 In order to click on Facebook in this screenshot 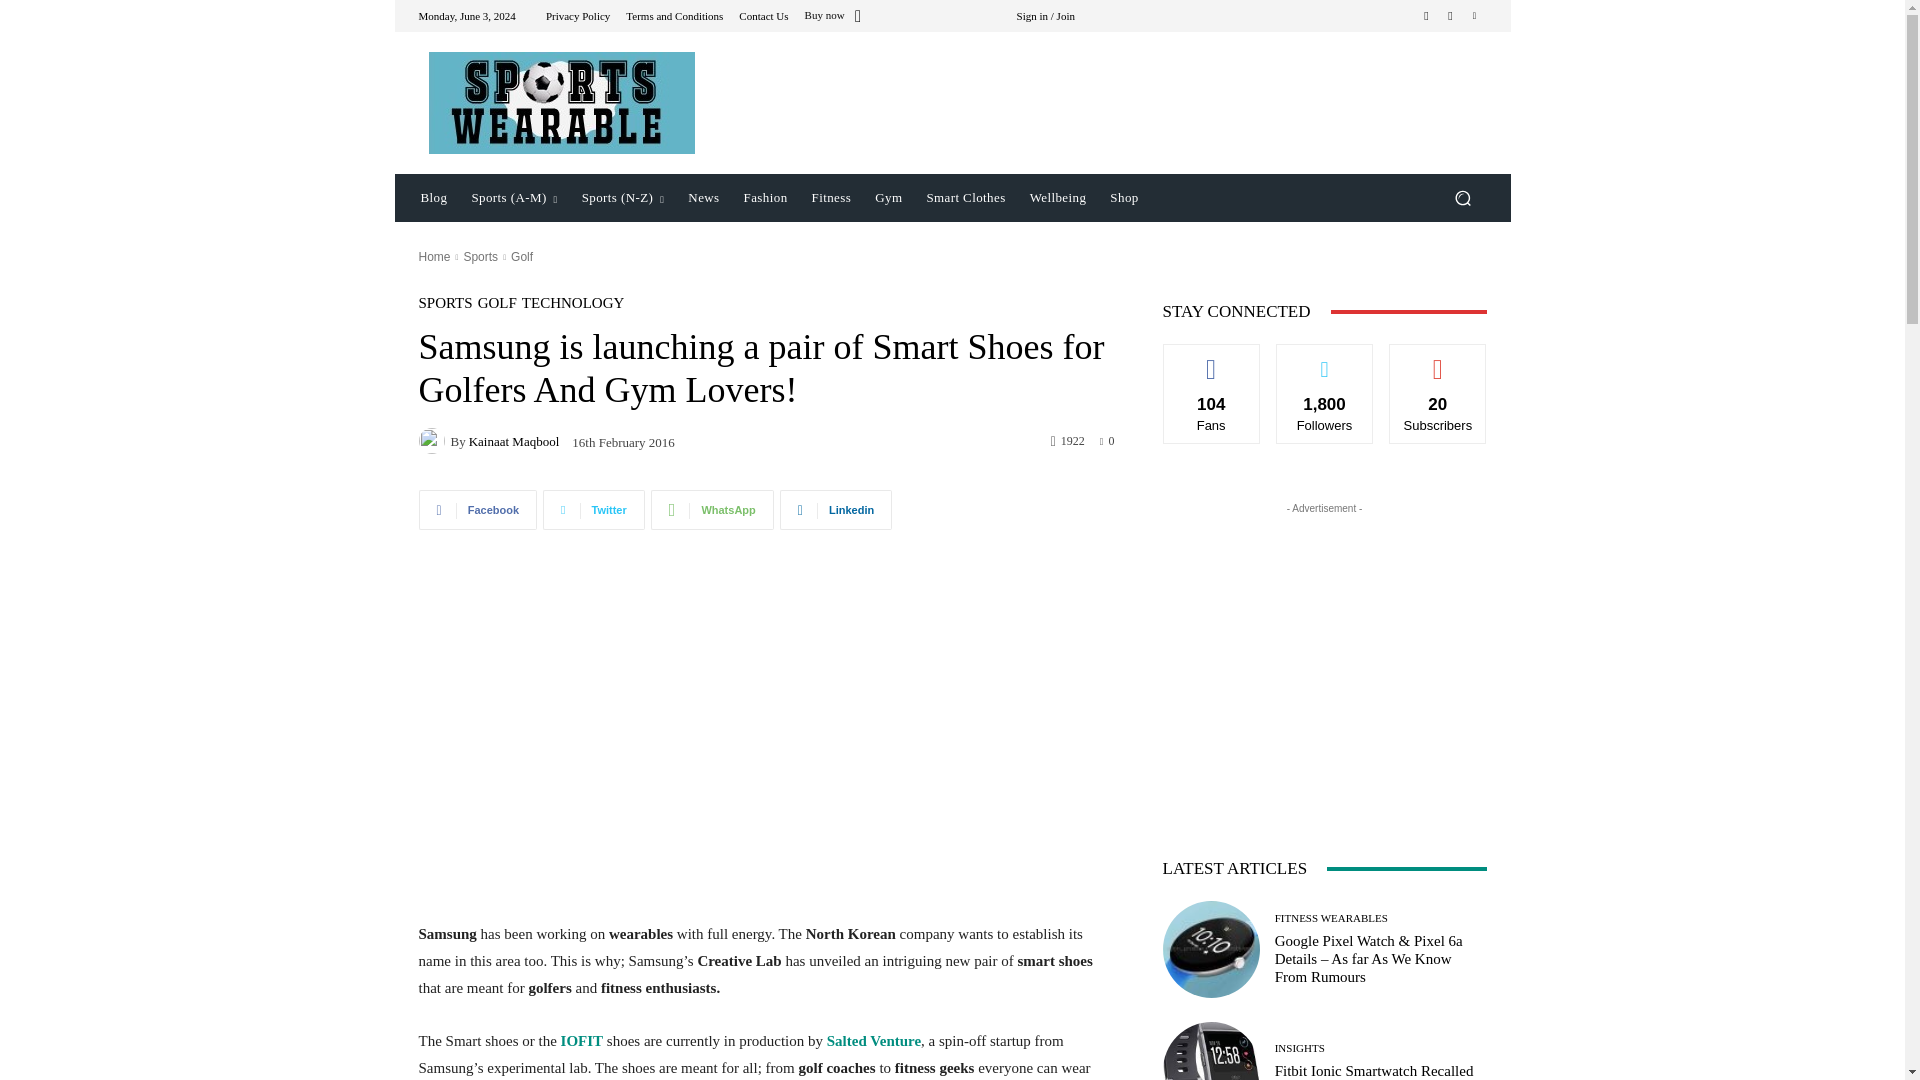, I will do `click(1426, 16)`.